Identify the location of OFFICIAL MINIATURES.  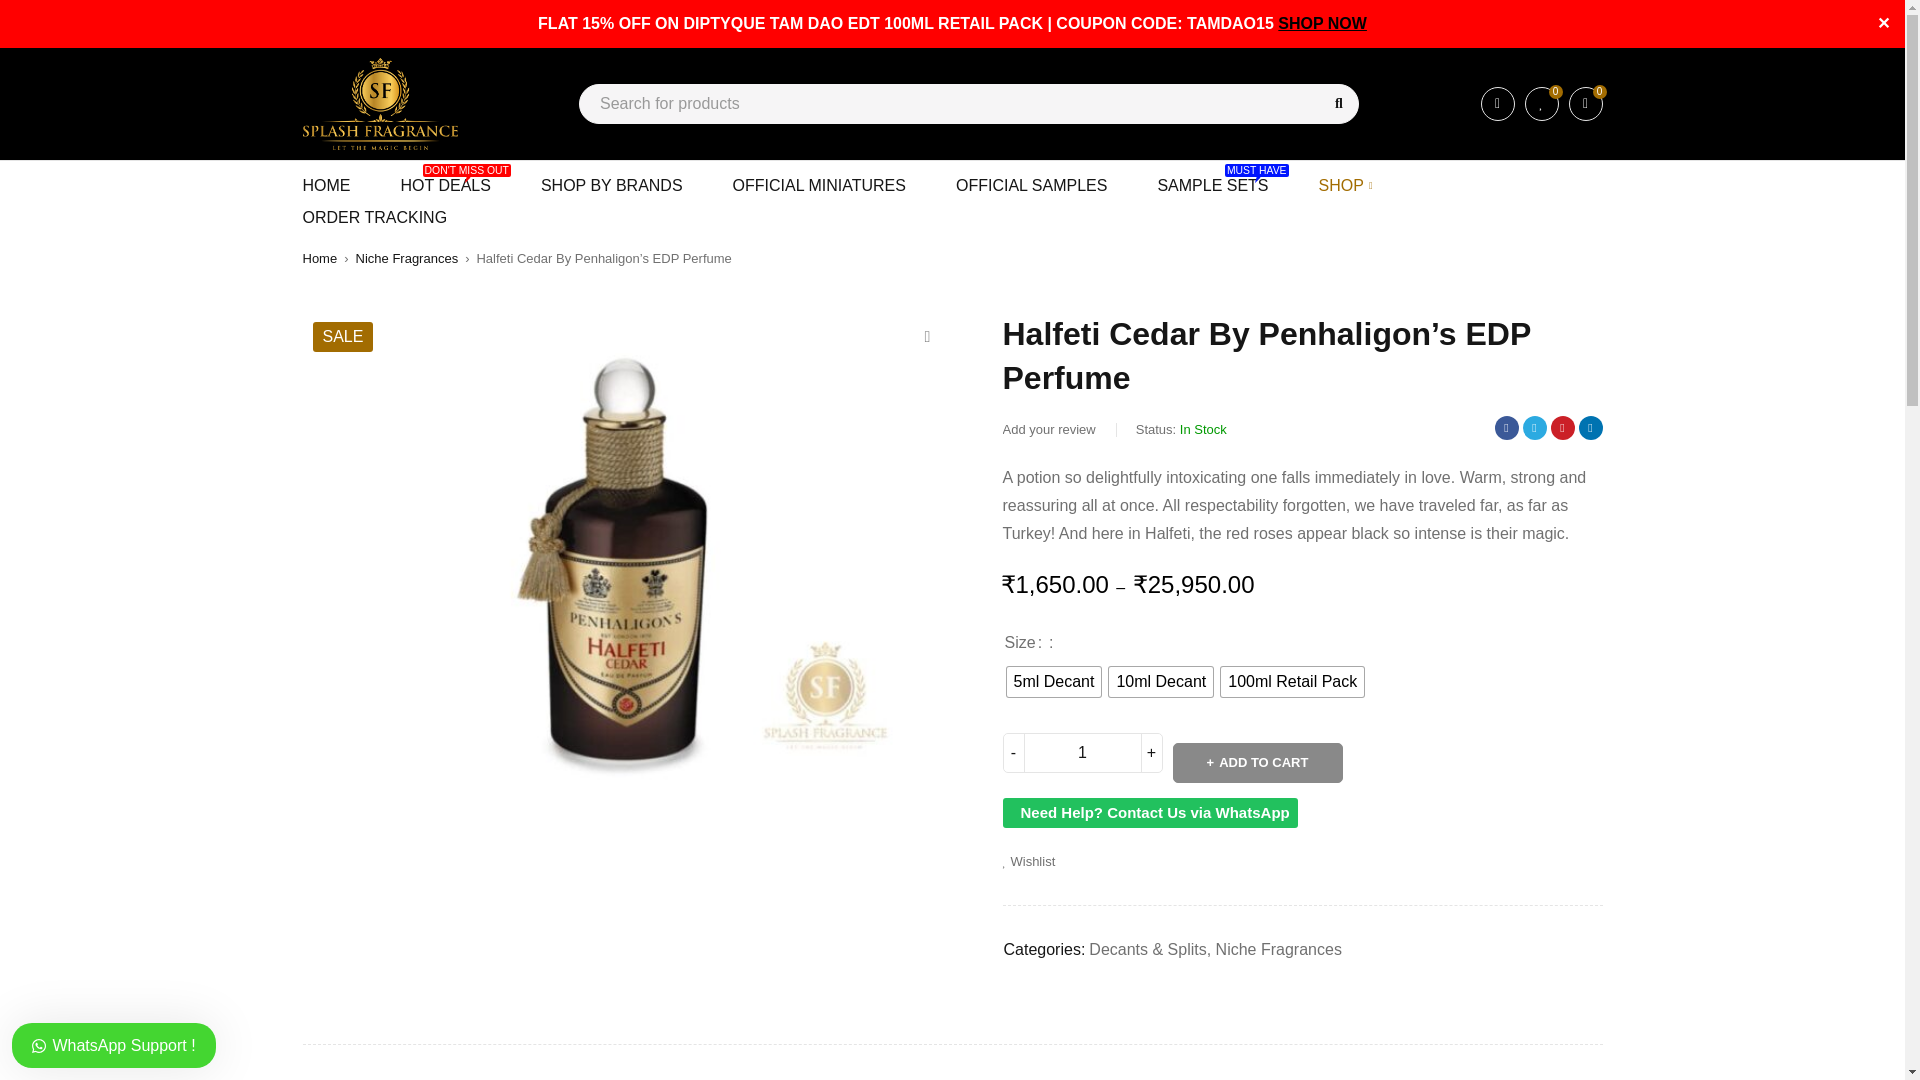
(612, 185).